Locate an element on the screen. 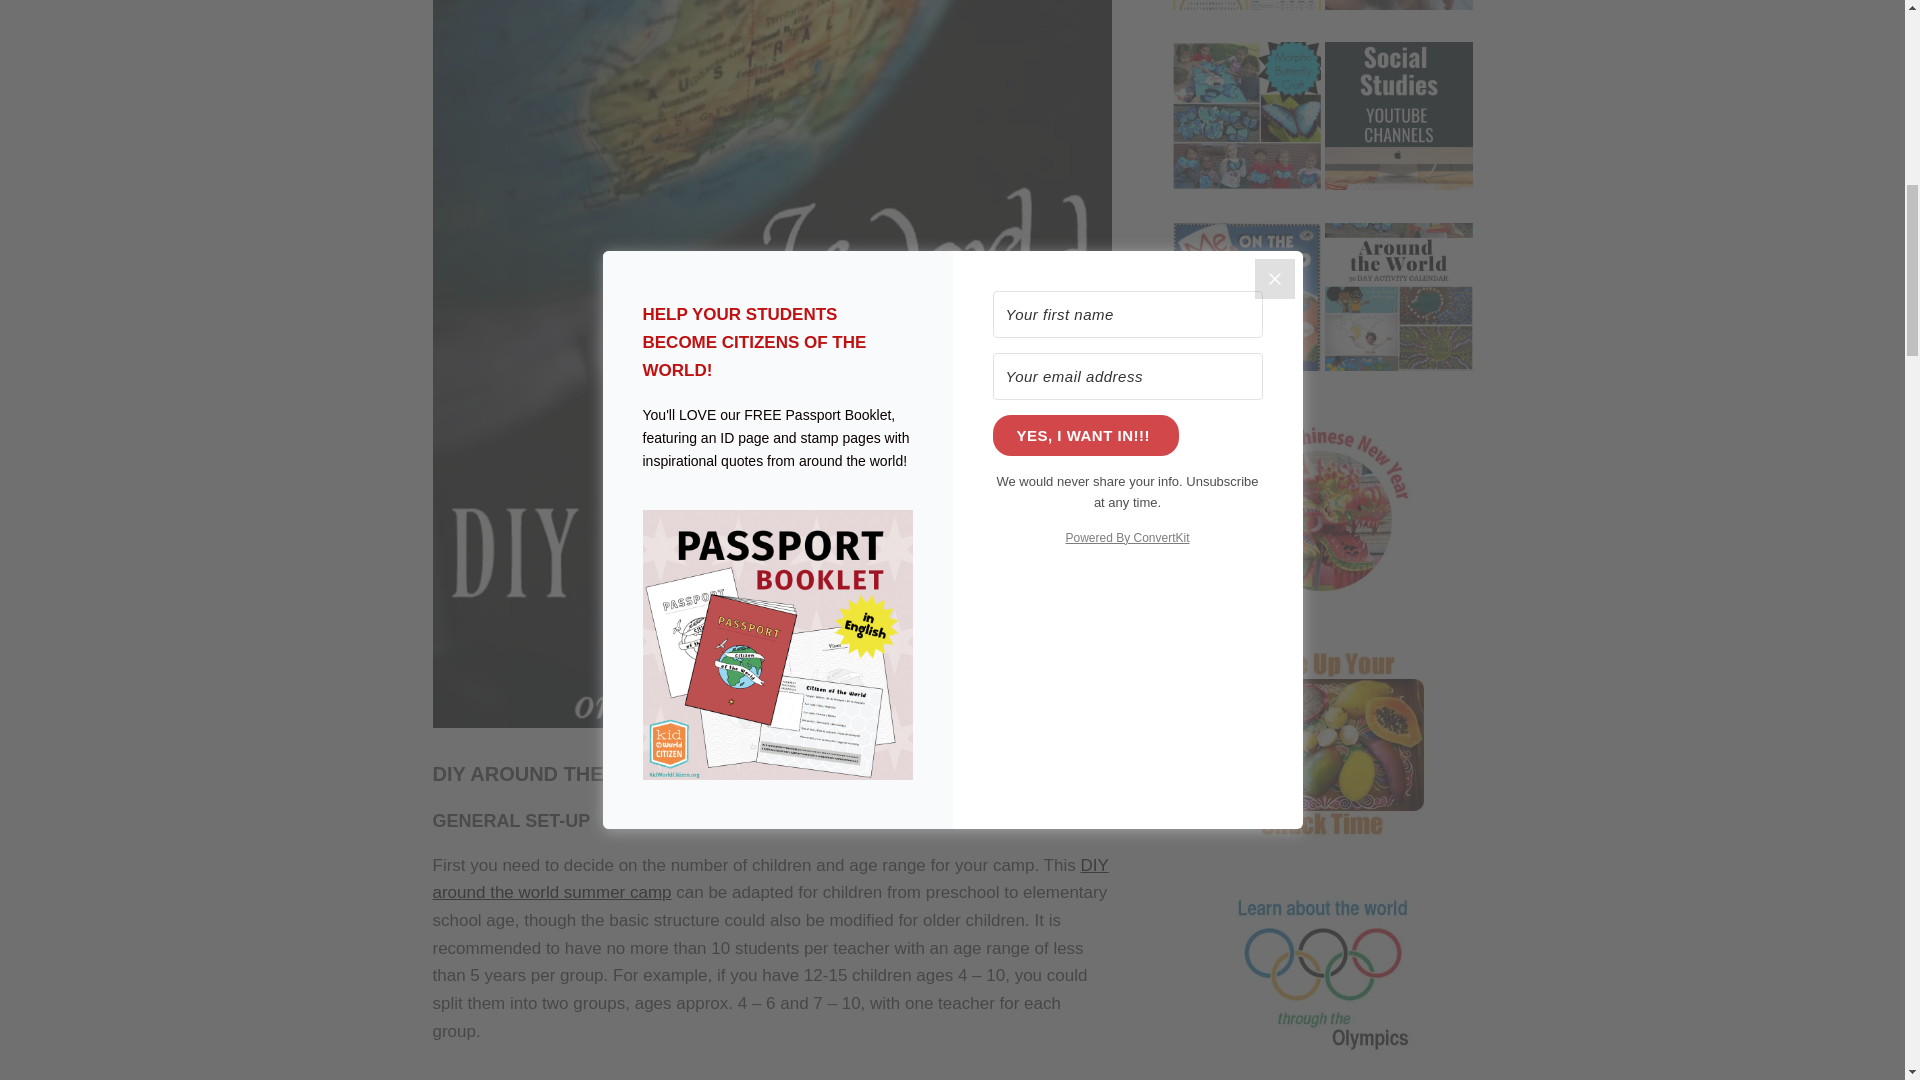 The image size is (1920, 1080). Olympics Activities for Kids is located at coordinates (1246, 19).